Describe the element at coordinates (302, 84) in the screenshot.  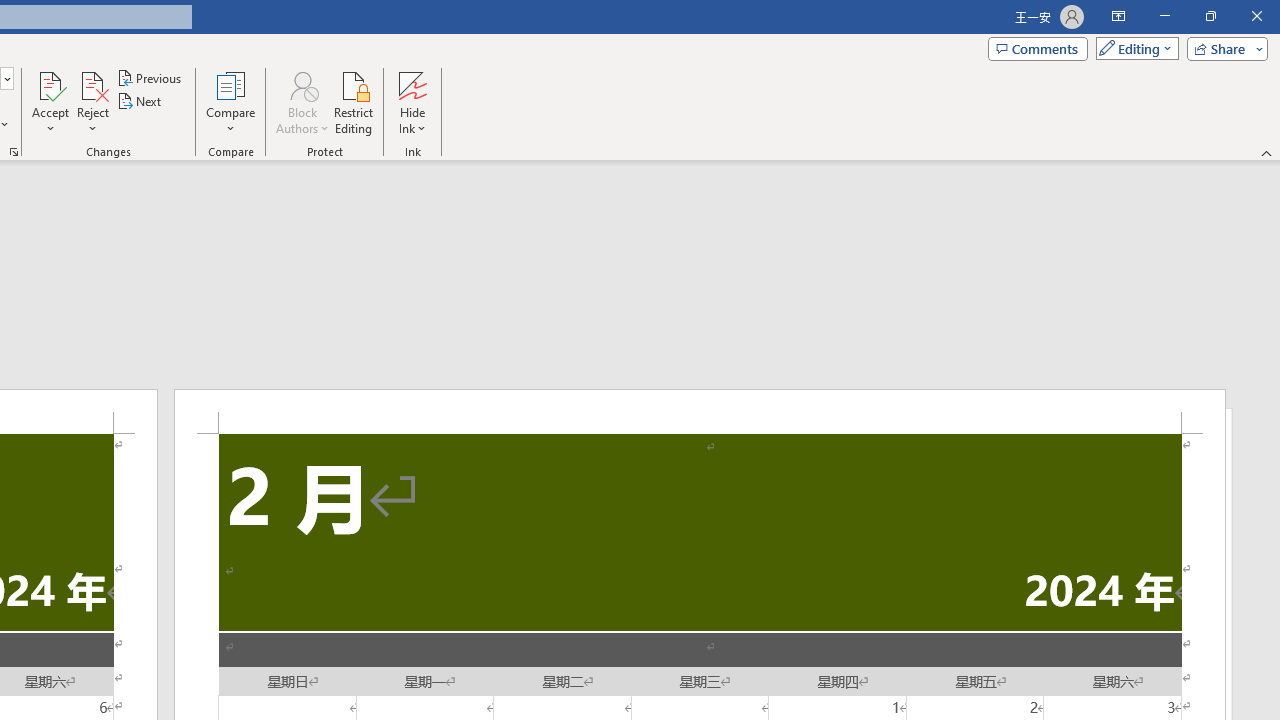
I see `Block Authors` at that location.